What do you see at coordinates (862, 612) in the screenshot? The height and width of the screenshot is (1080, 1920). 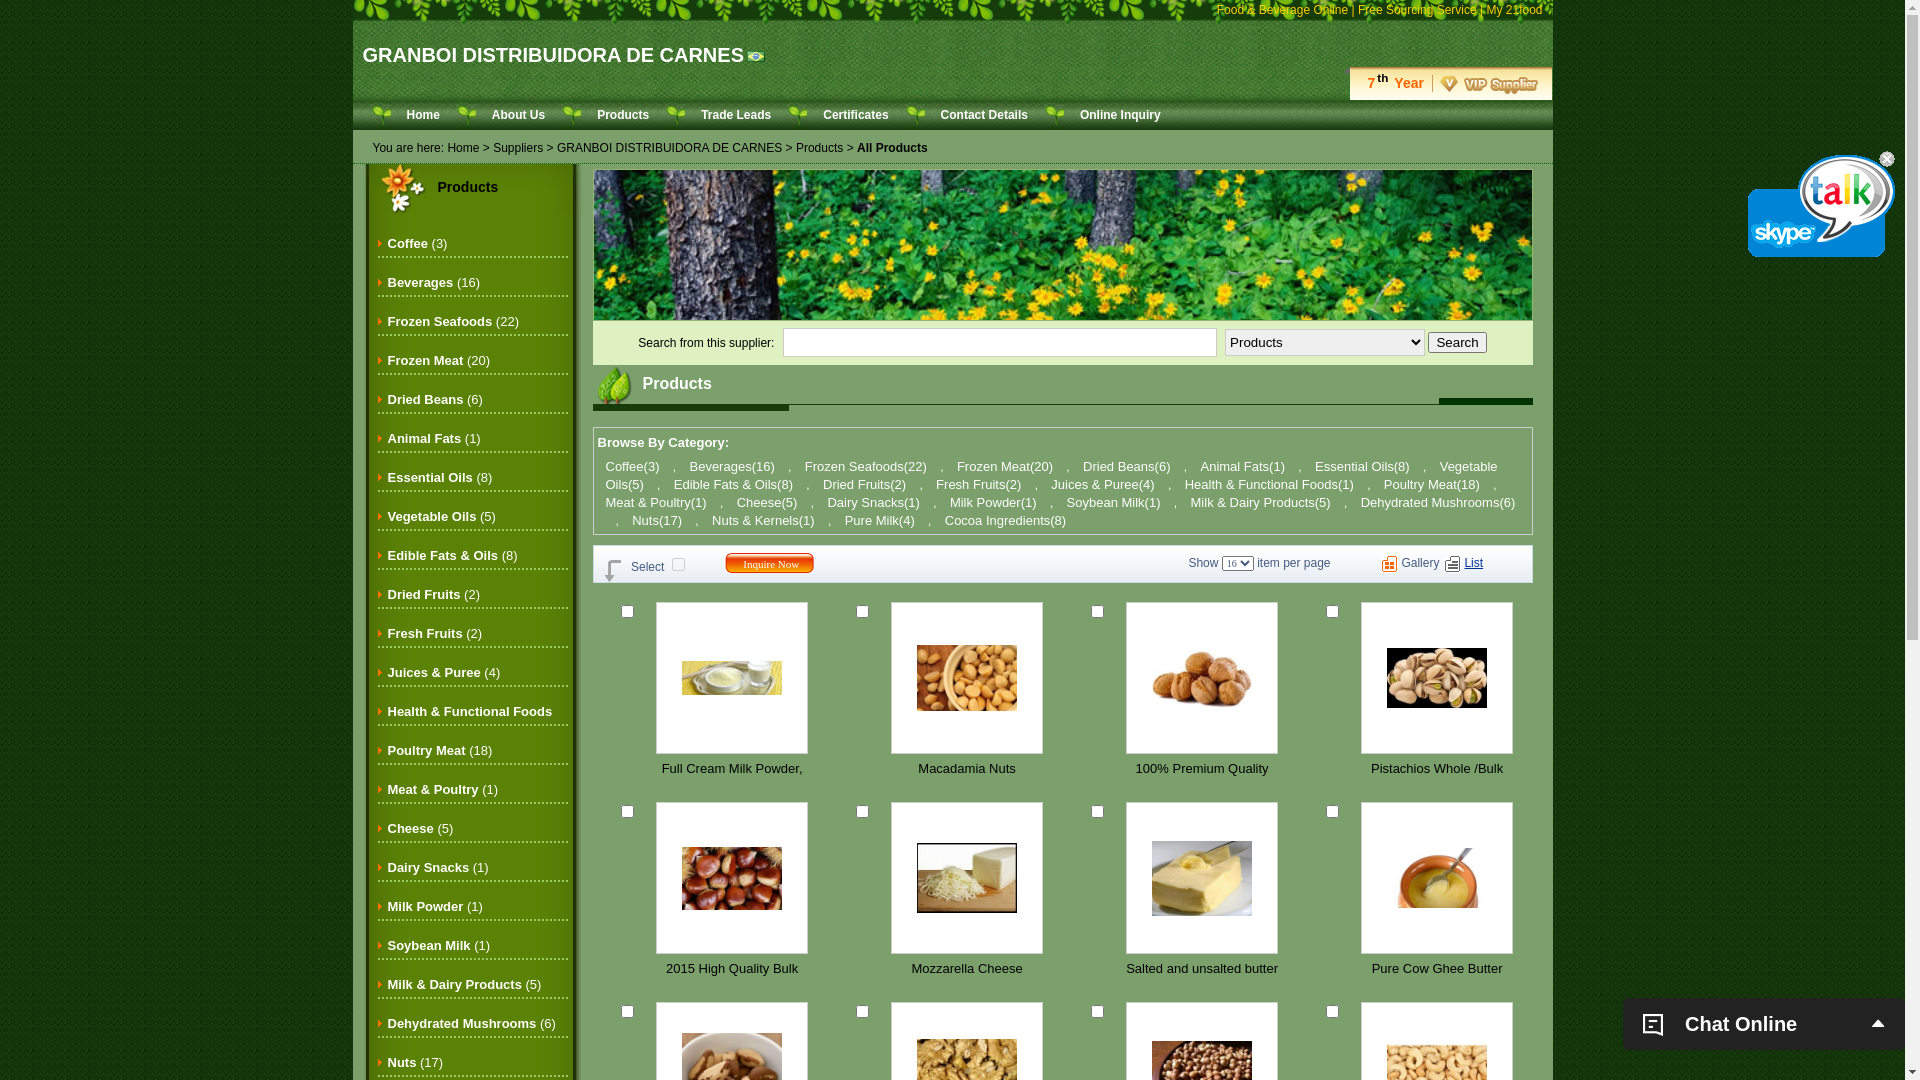 I see `2022727` at bounding box center [862, 612].